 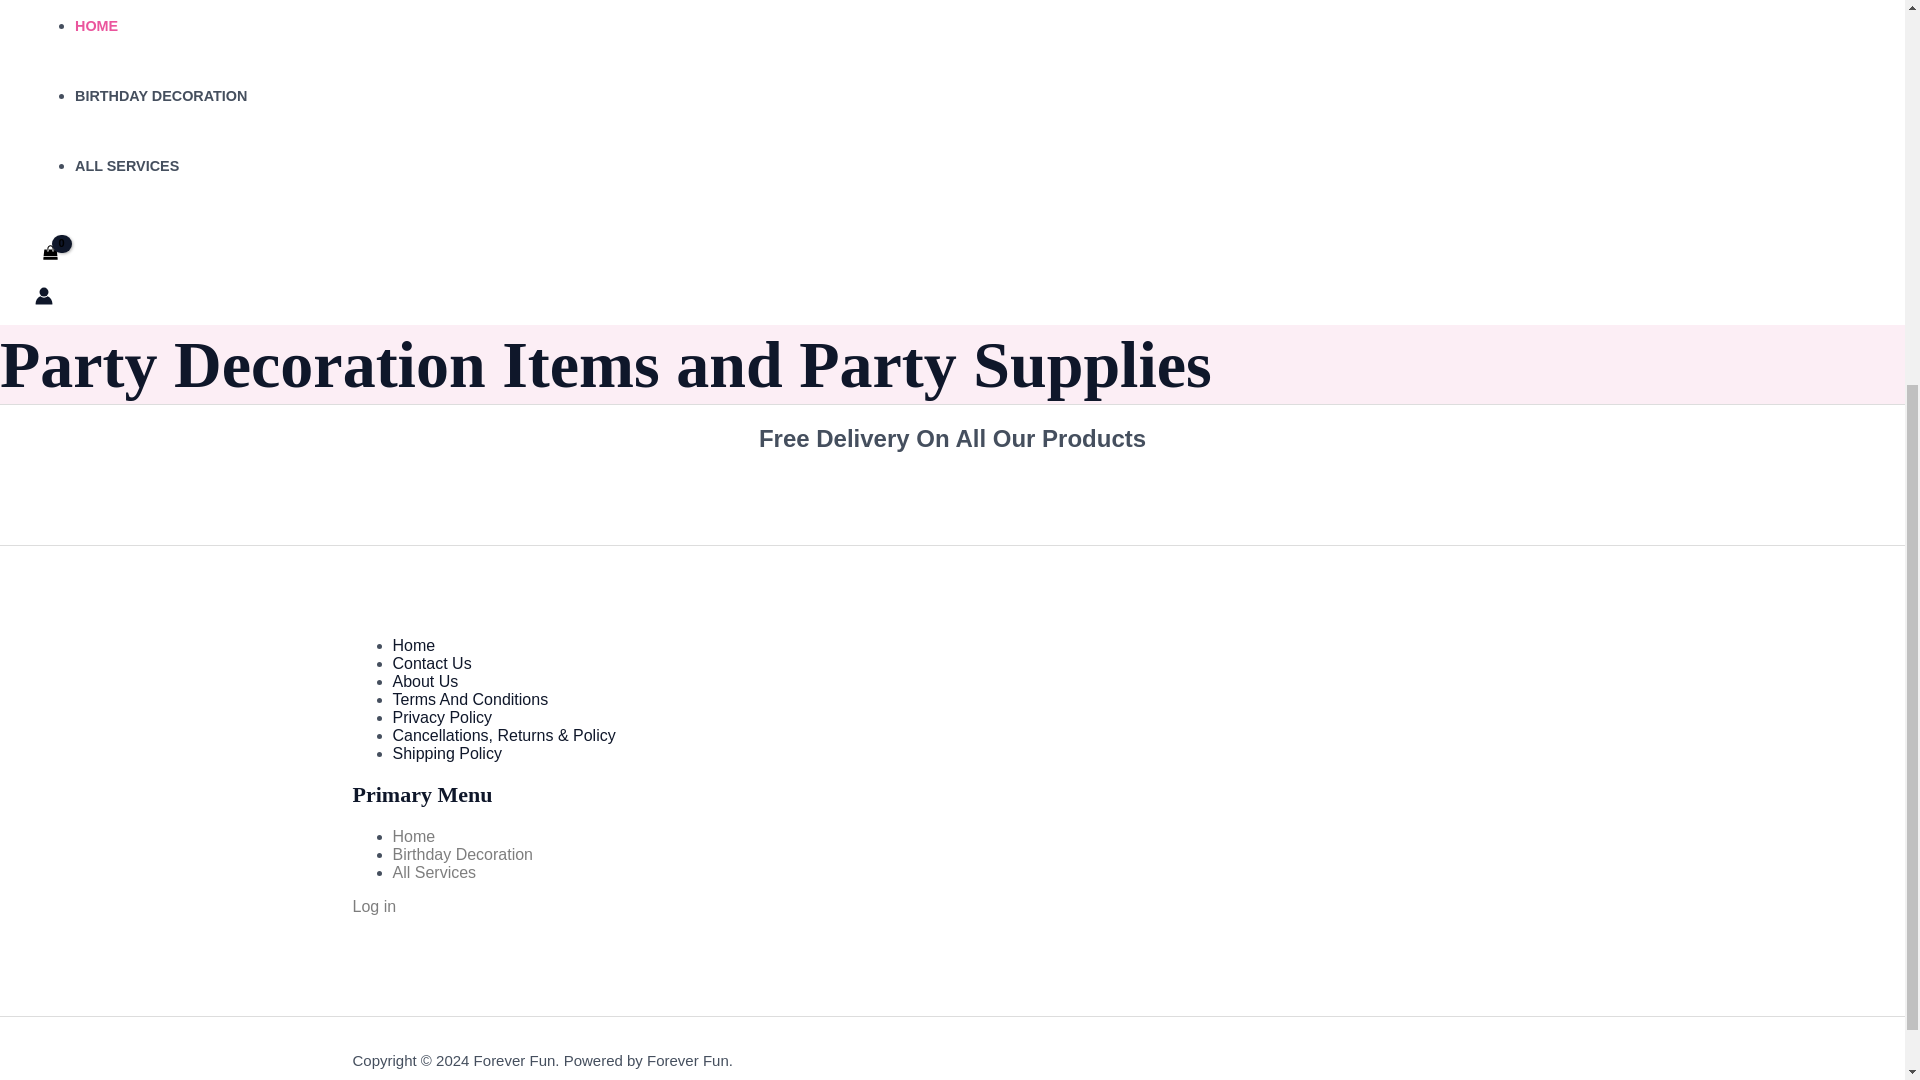 I want to click on All Services, so click(x=434, y=872).